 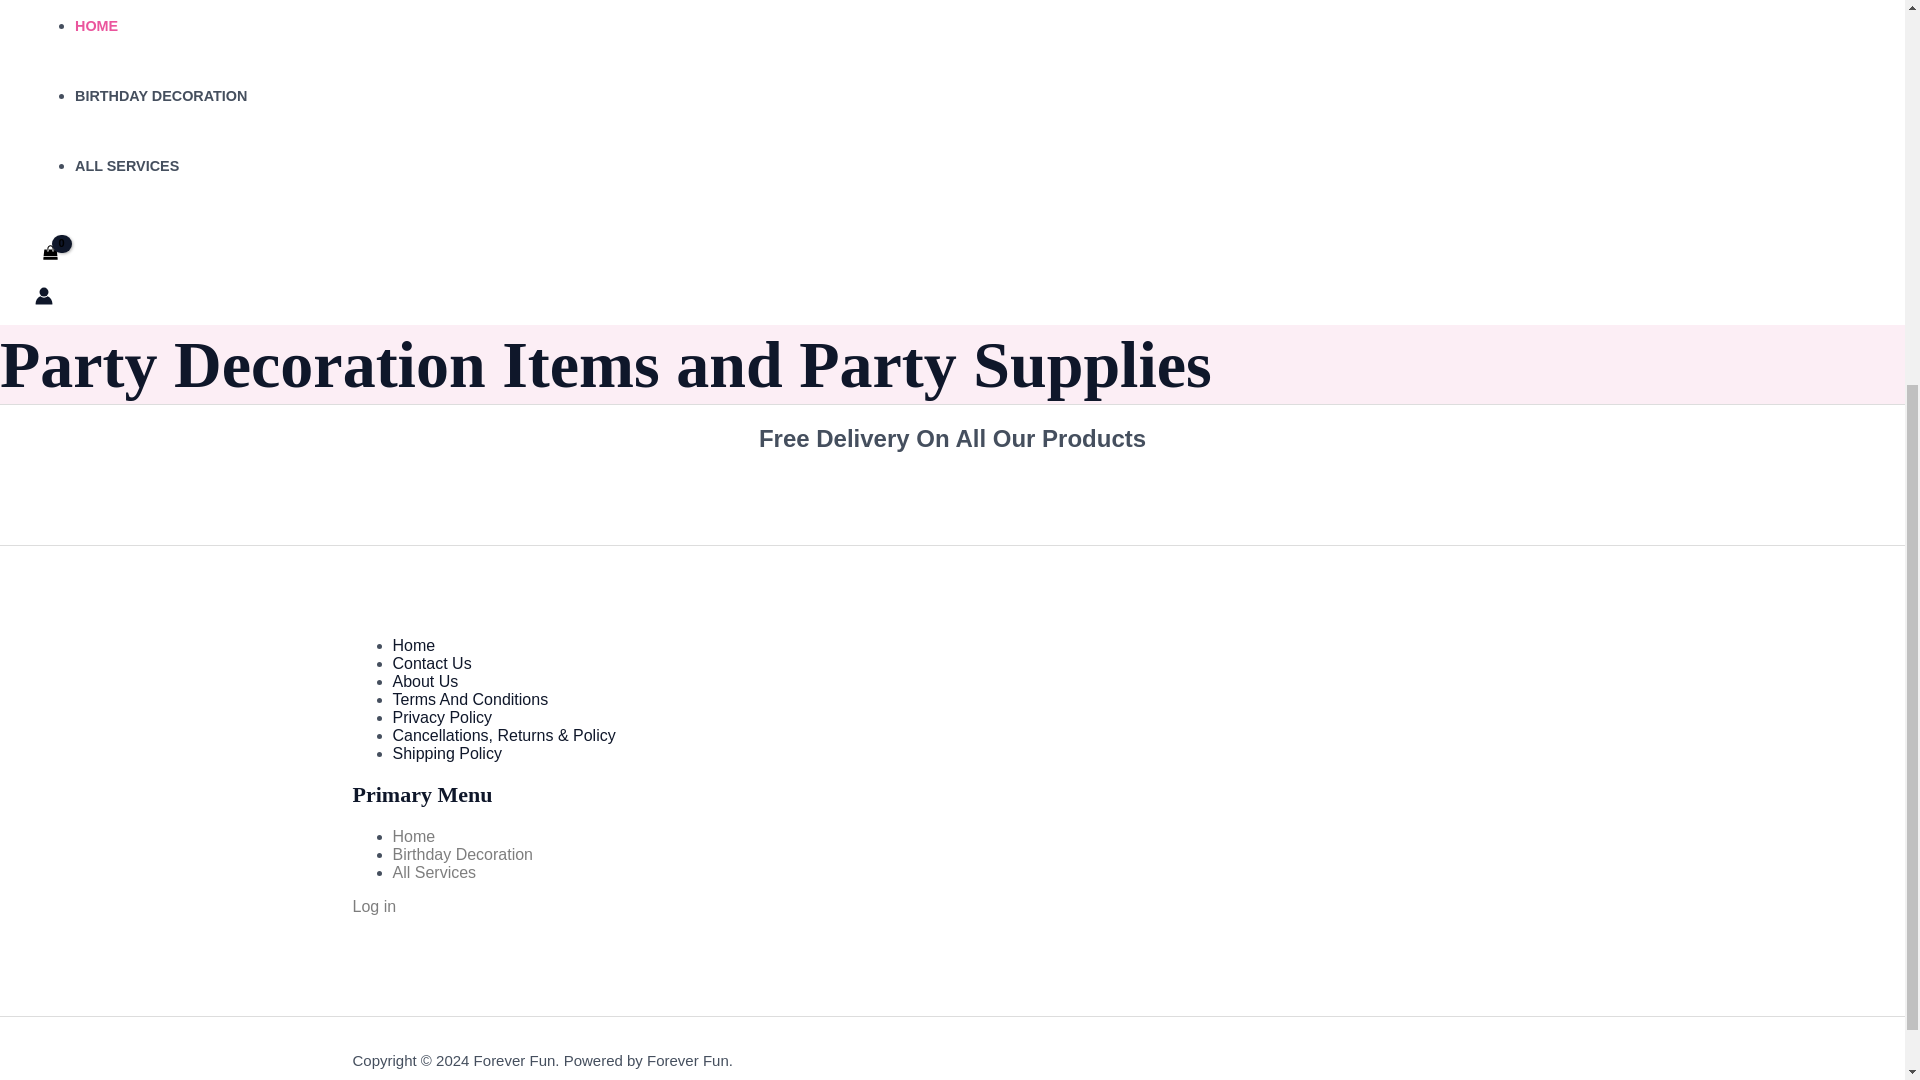 I want to click on All Services, so click(x=434, y=872).